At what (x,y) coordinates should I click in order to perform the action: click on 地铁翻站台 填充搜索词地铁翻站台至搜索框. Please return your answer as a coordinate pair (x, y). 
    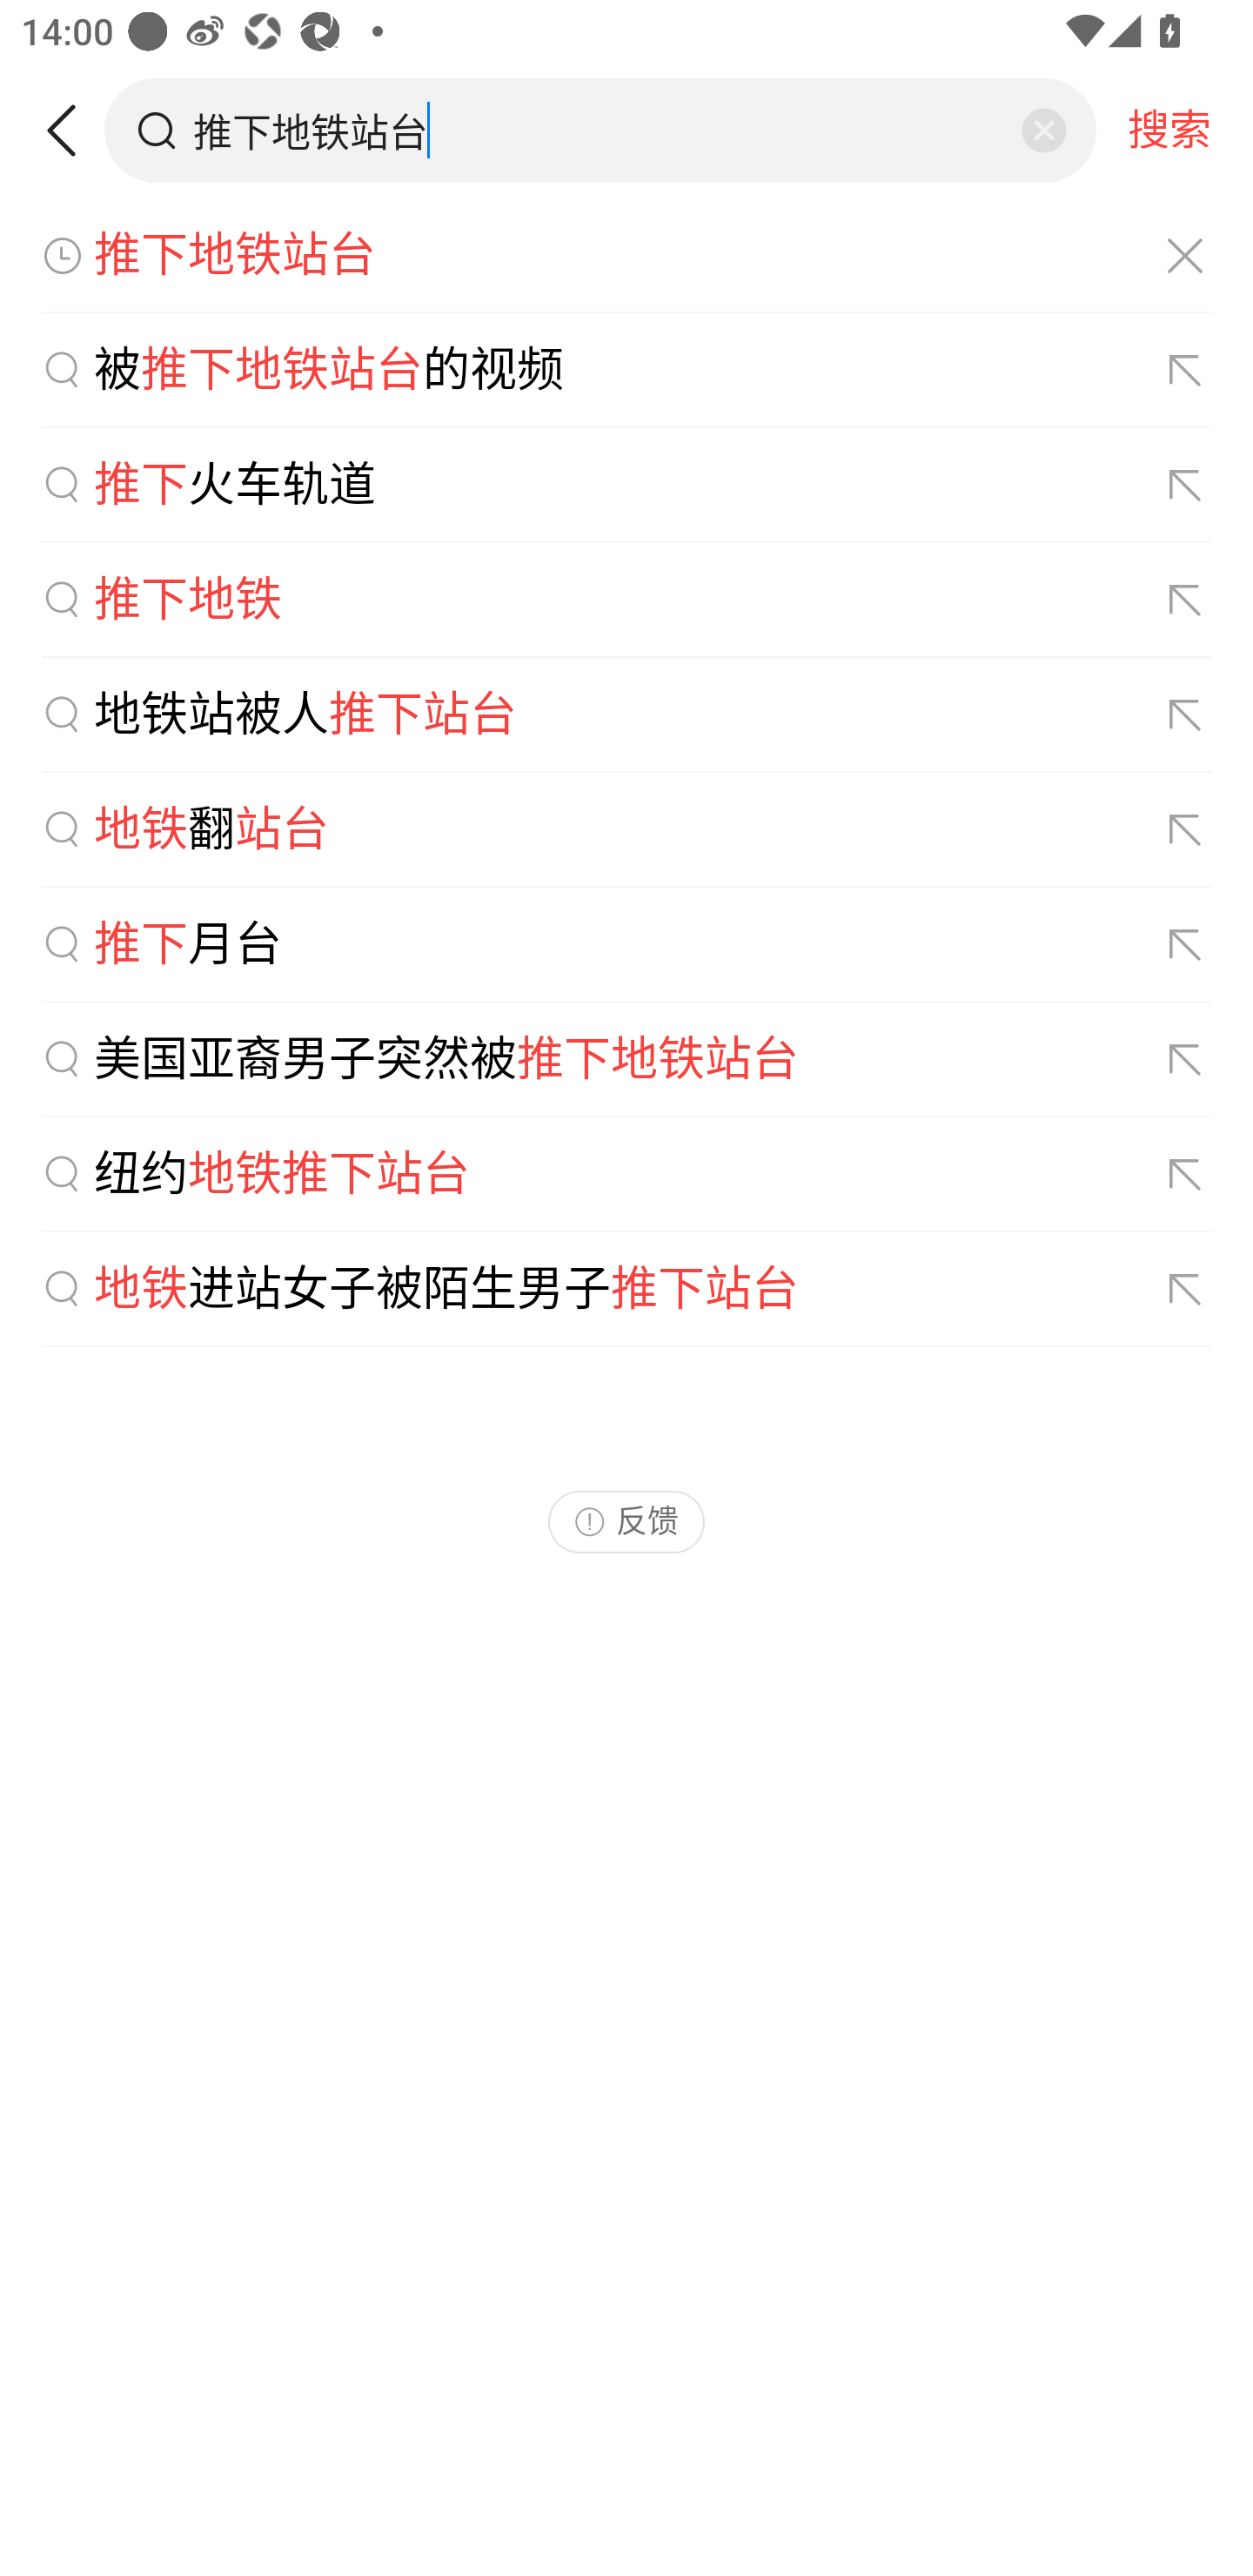
    Looking at the image, I should click on (626, 830).